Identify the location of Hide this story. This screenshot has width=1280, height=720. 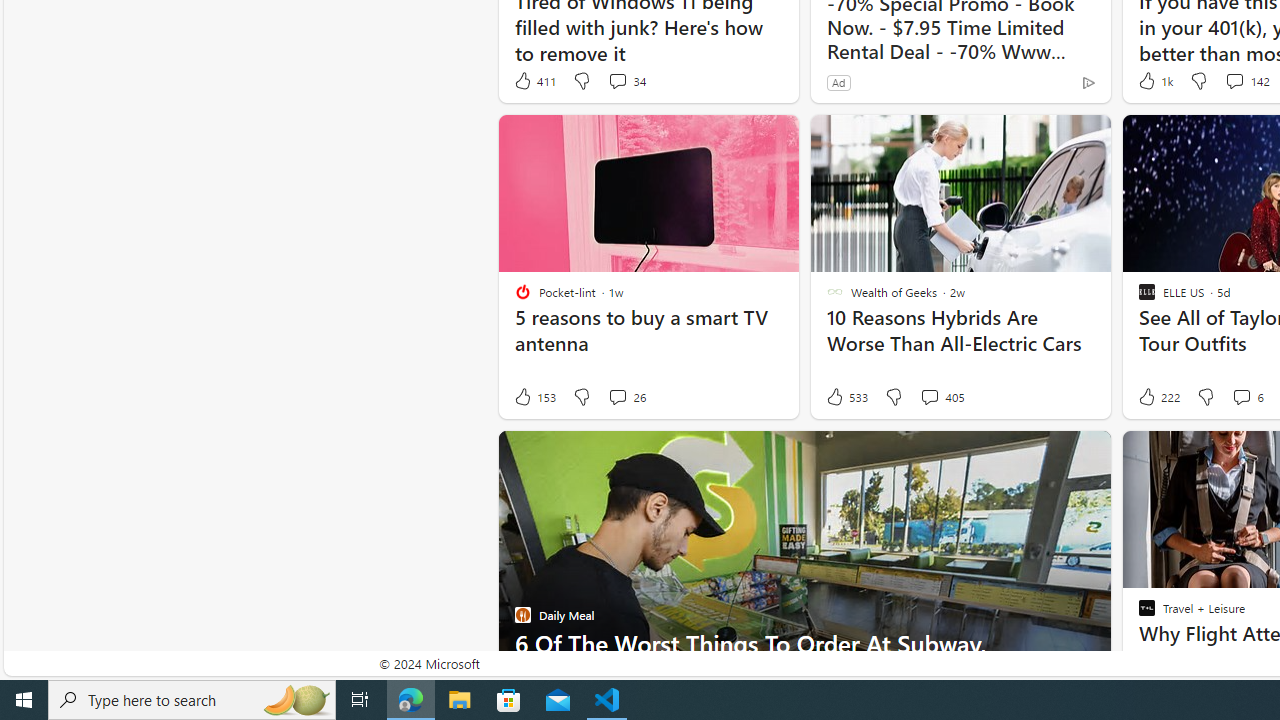
(1147, 454).